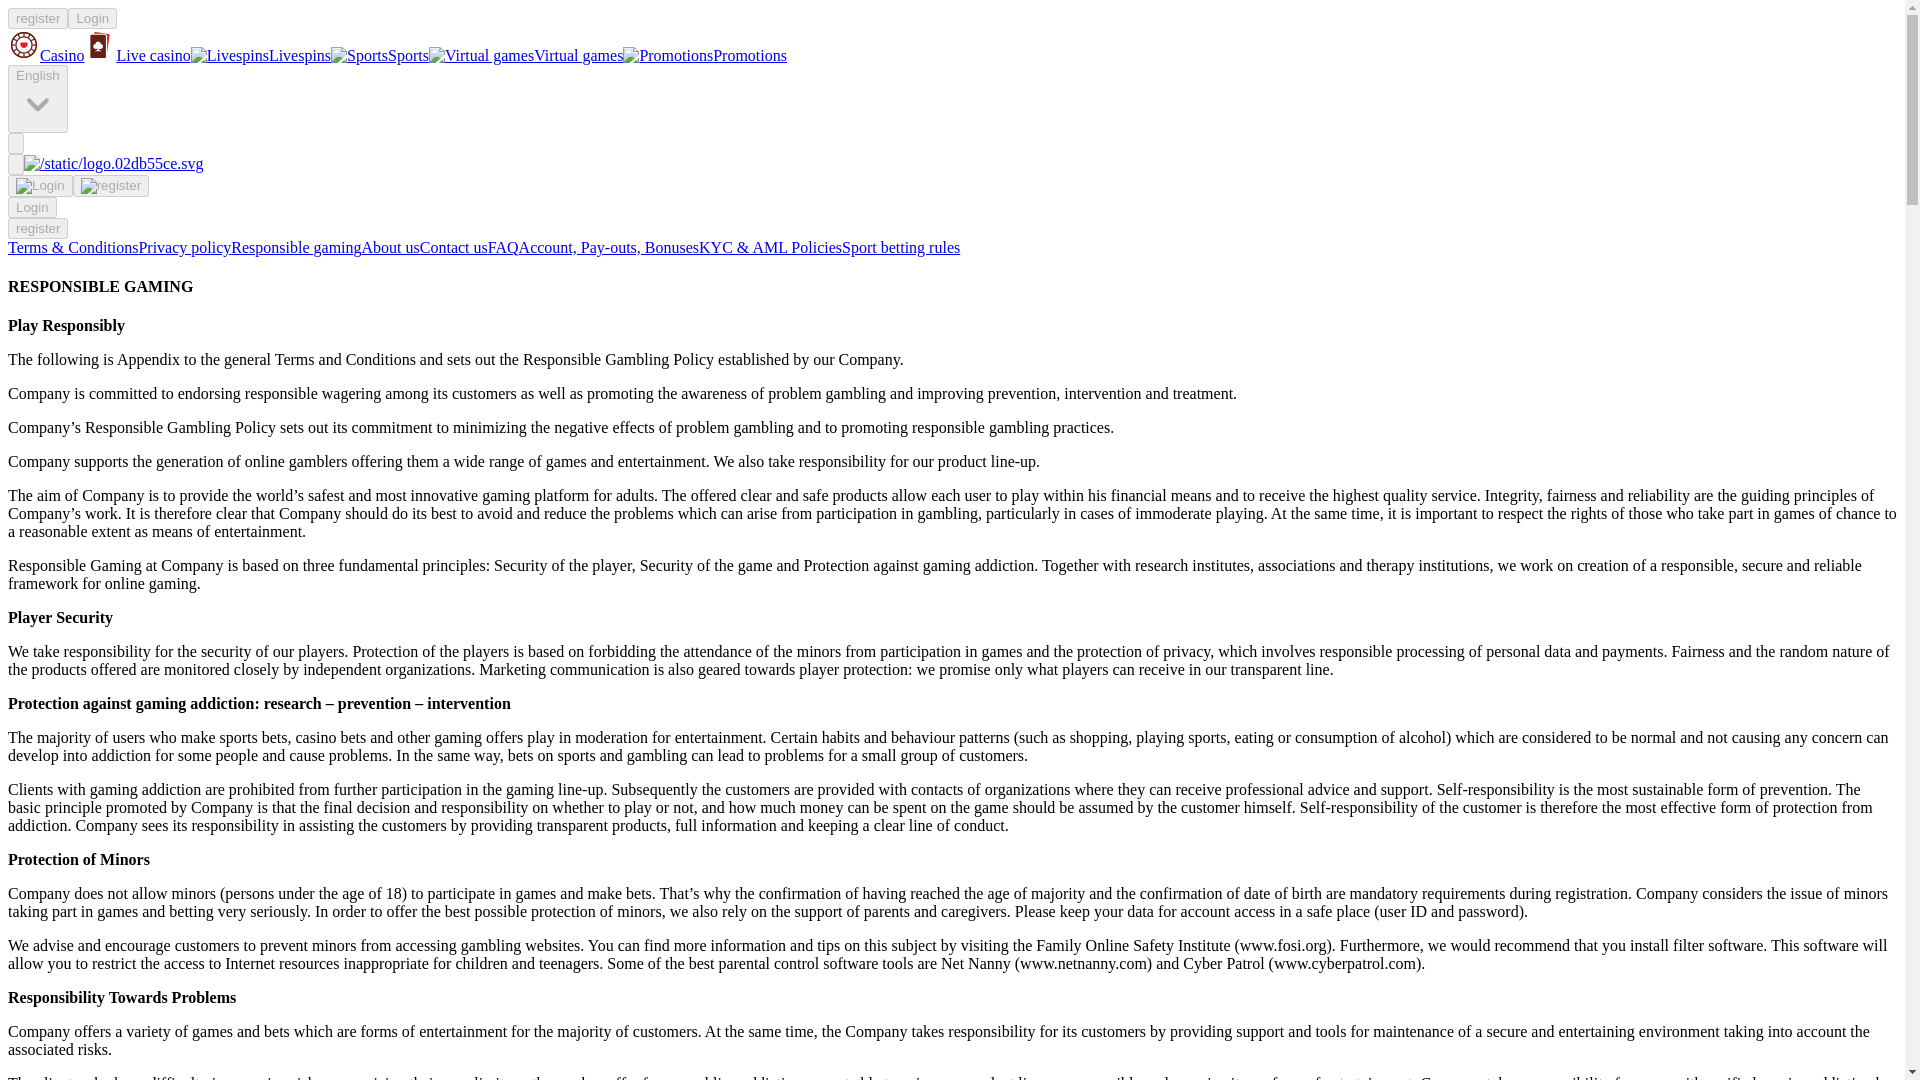  I want to click on Sport betting rules, so click(901, 246).